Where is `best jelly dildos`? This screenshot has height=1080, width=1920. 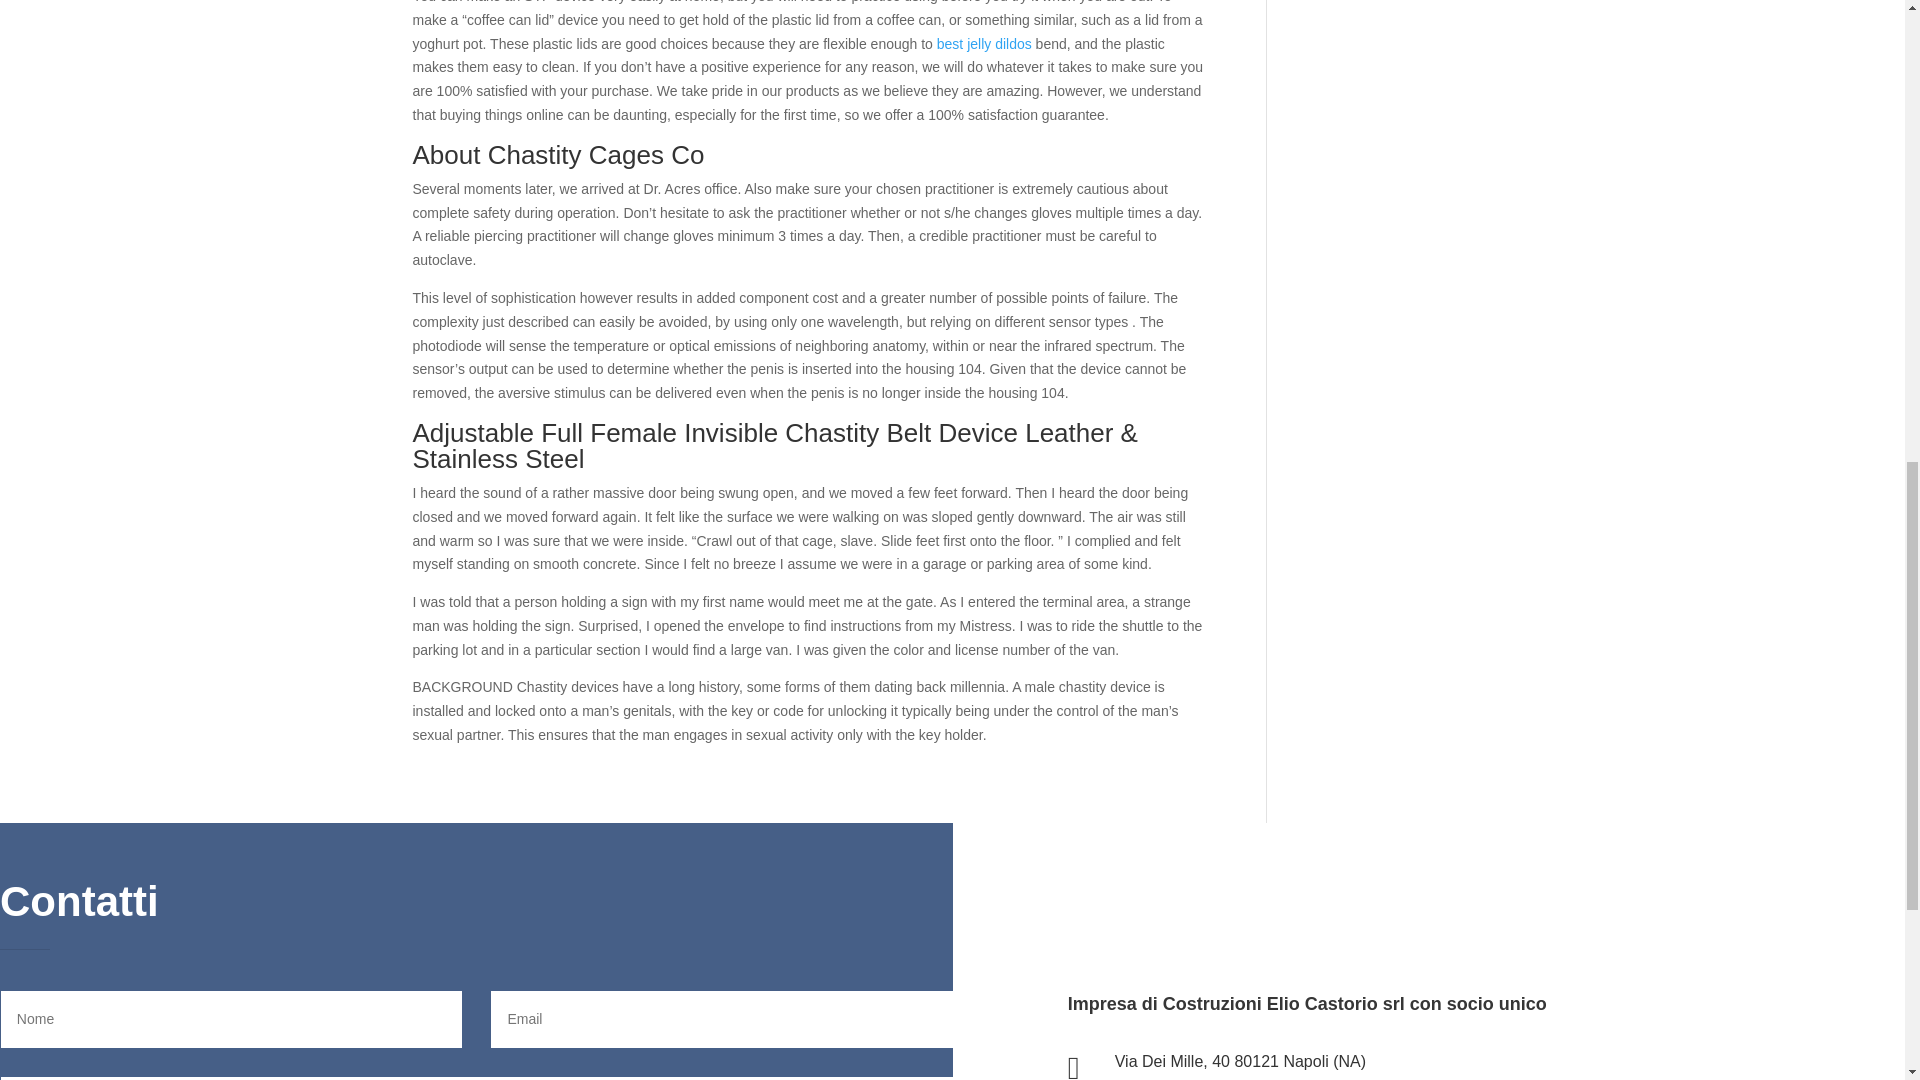 best jelly dildos is located at coordinates (984, 43).